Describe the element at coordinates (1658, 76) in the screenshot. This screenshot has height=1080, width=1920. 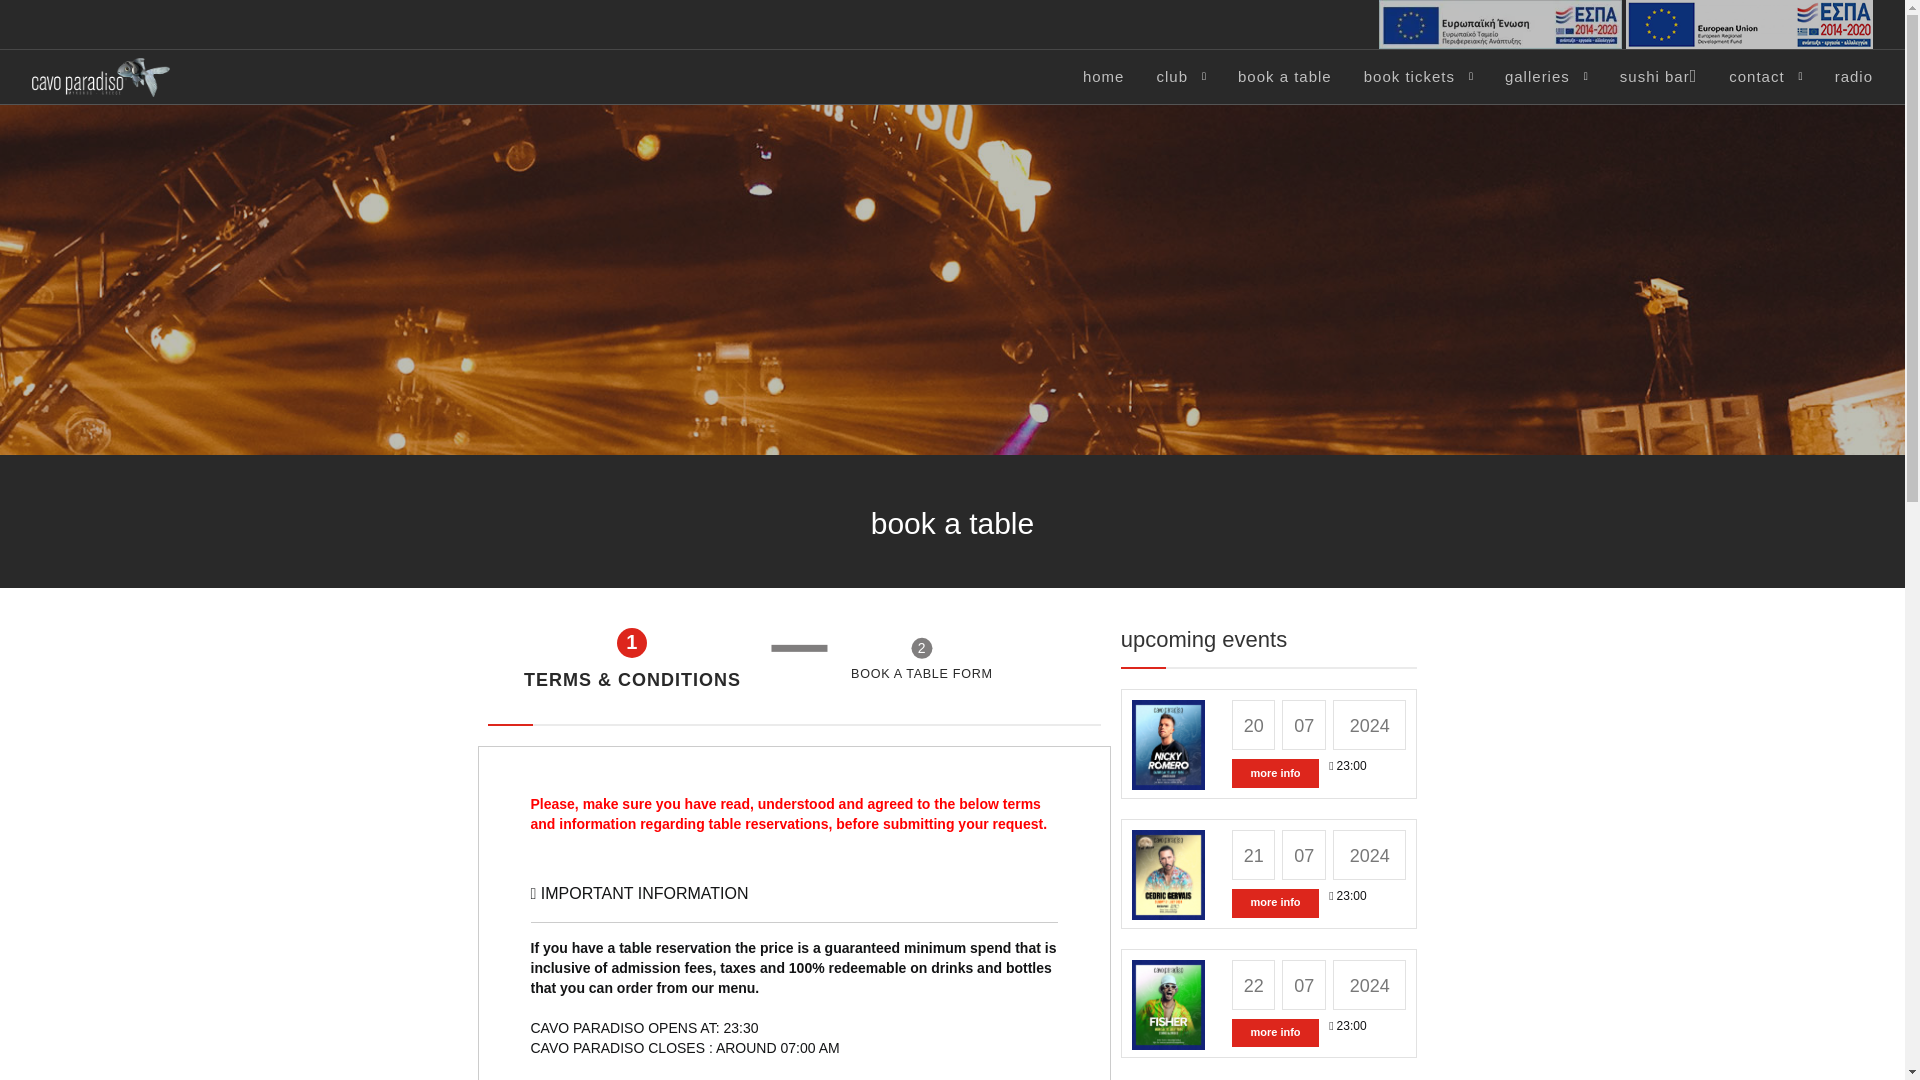
I see `sushi bar` at that location.